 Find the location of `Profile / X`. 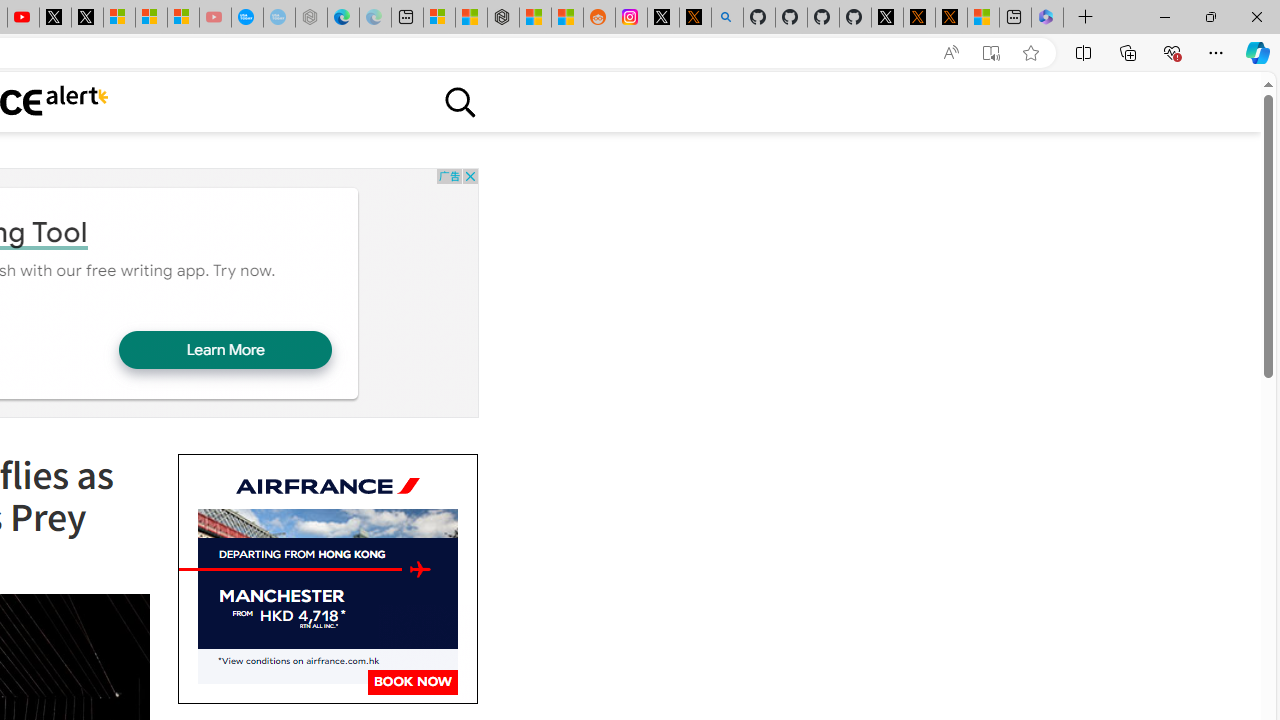

Profile / X is located at coordinates (886, 18).